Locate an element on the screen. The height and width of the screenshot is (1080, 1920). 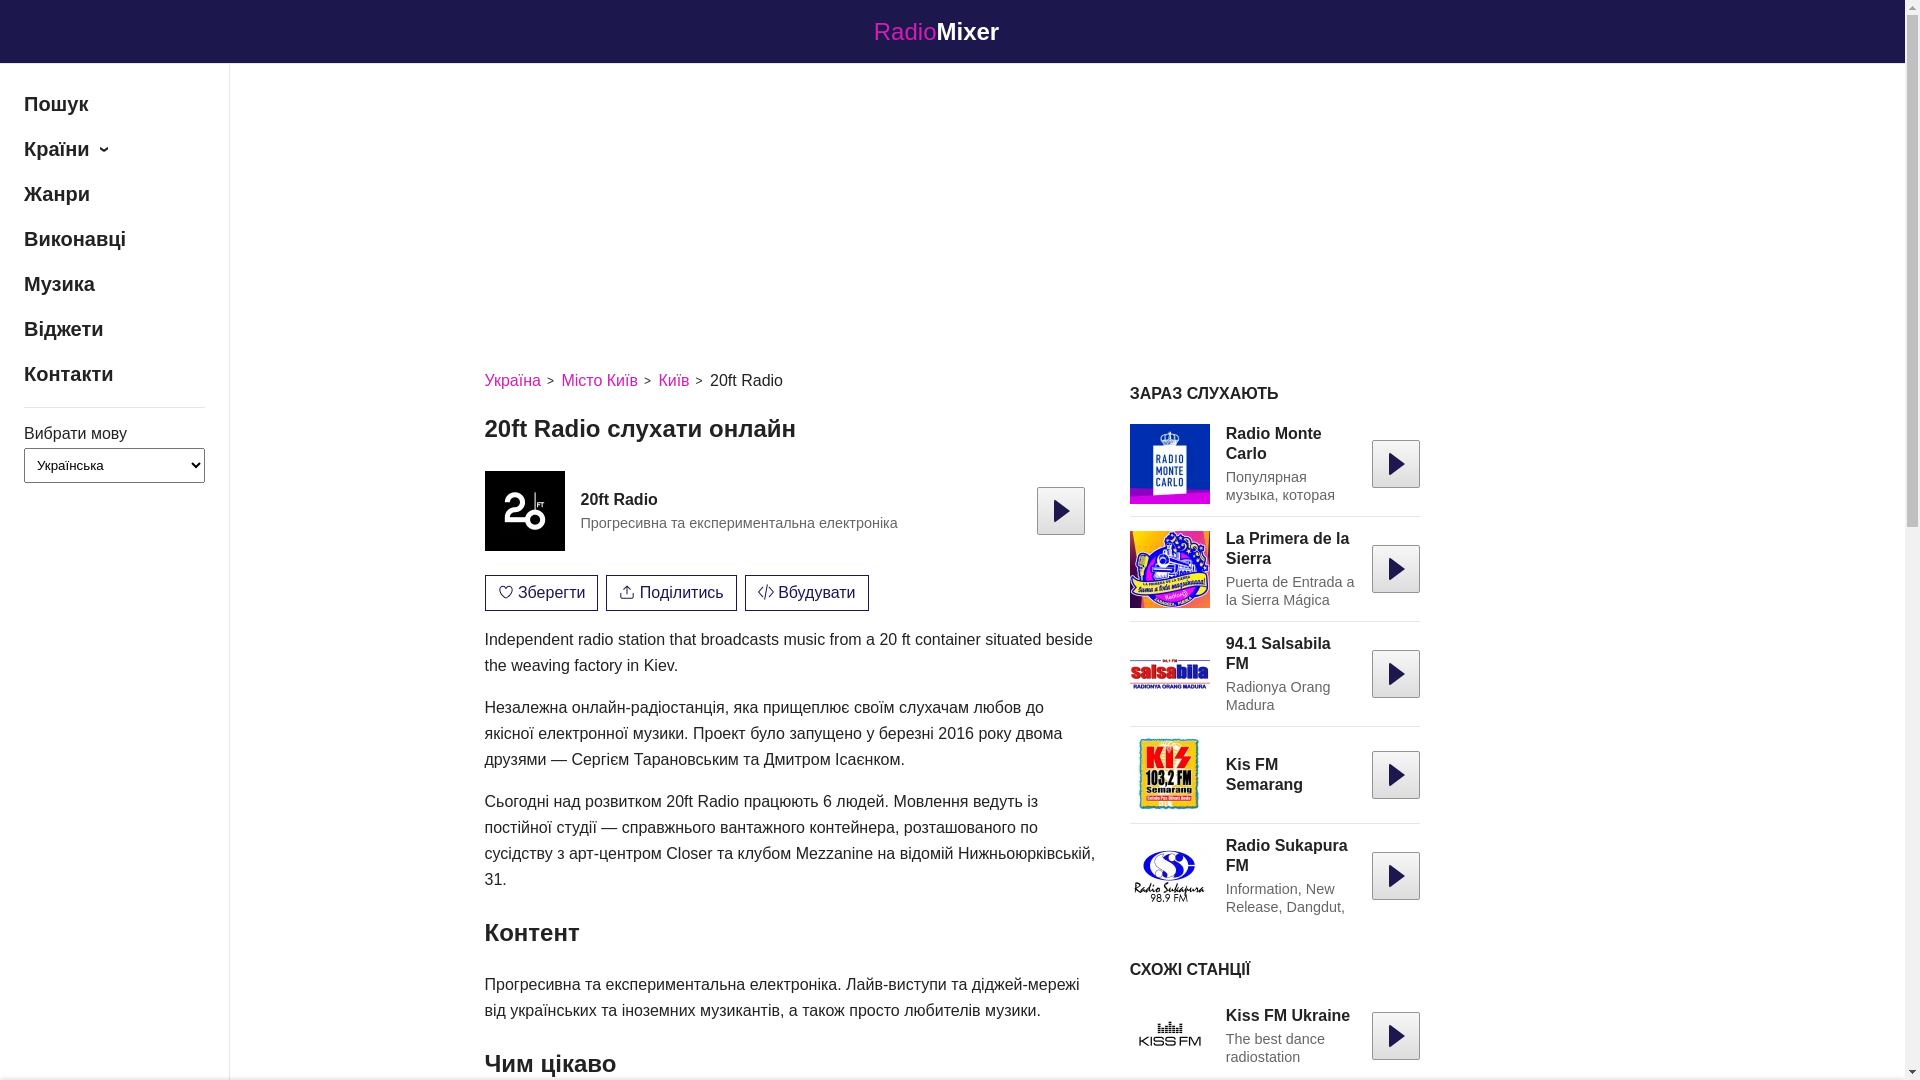
Kis FM Semarang is located at coordinates (1170, 775).